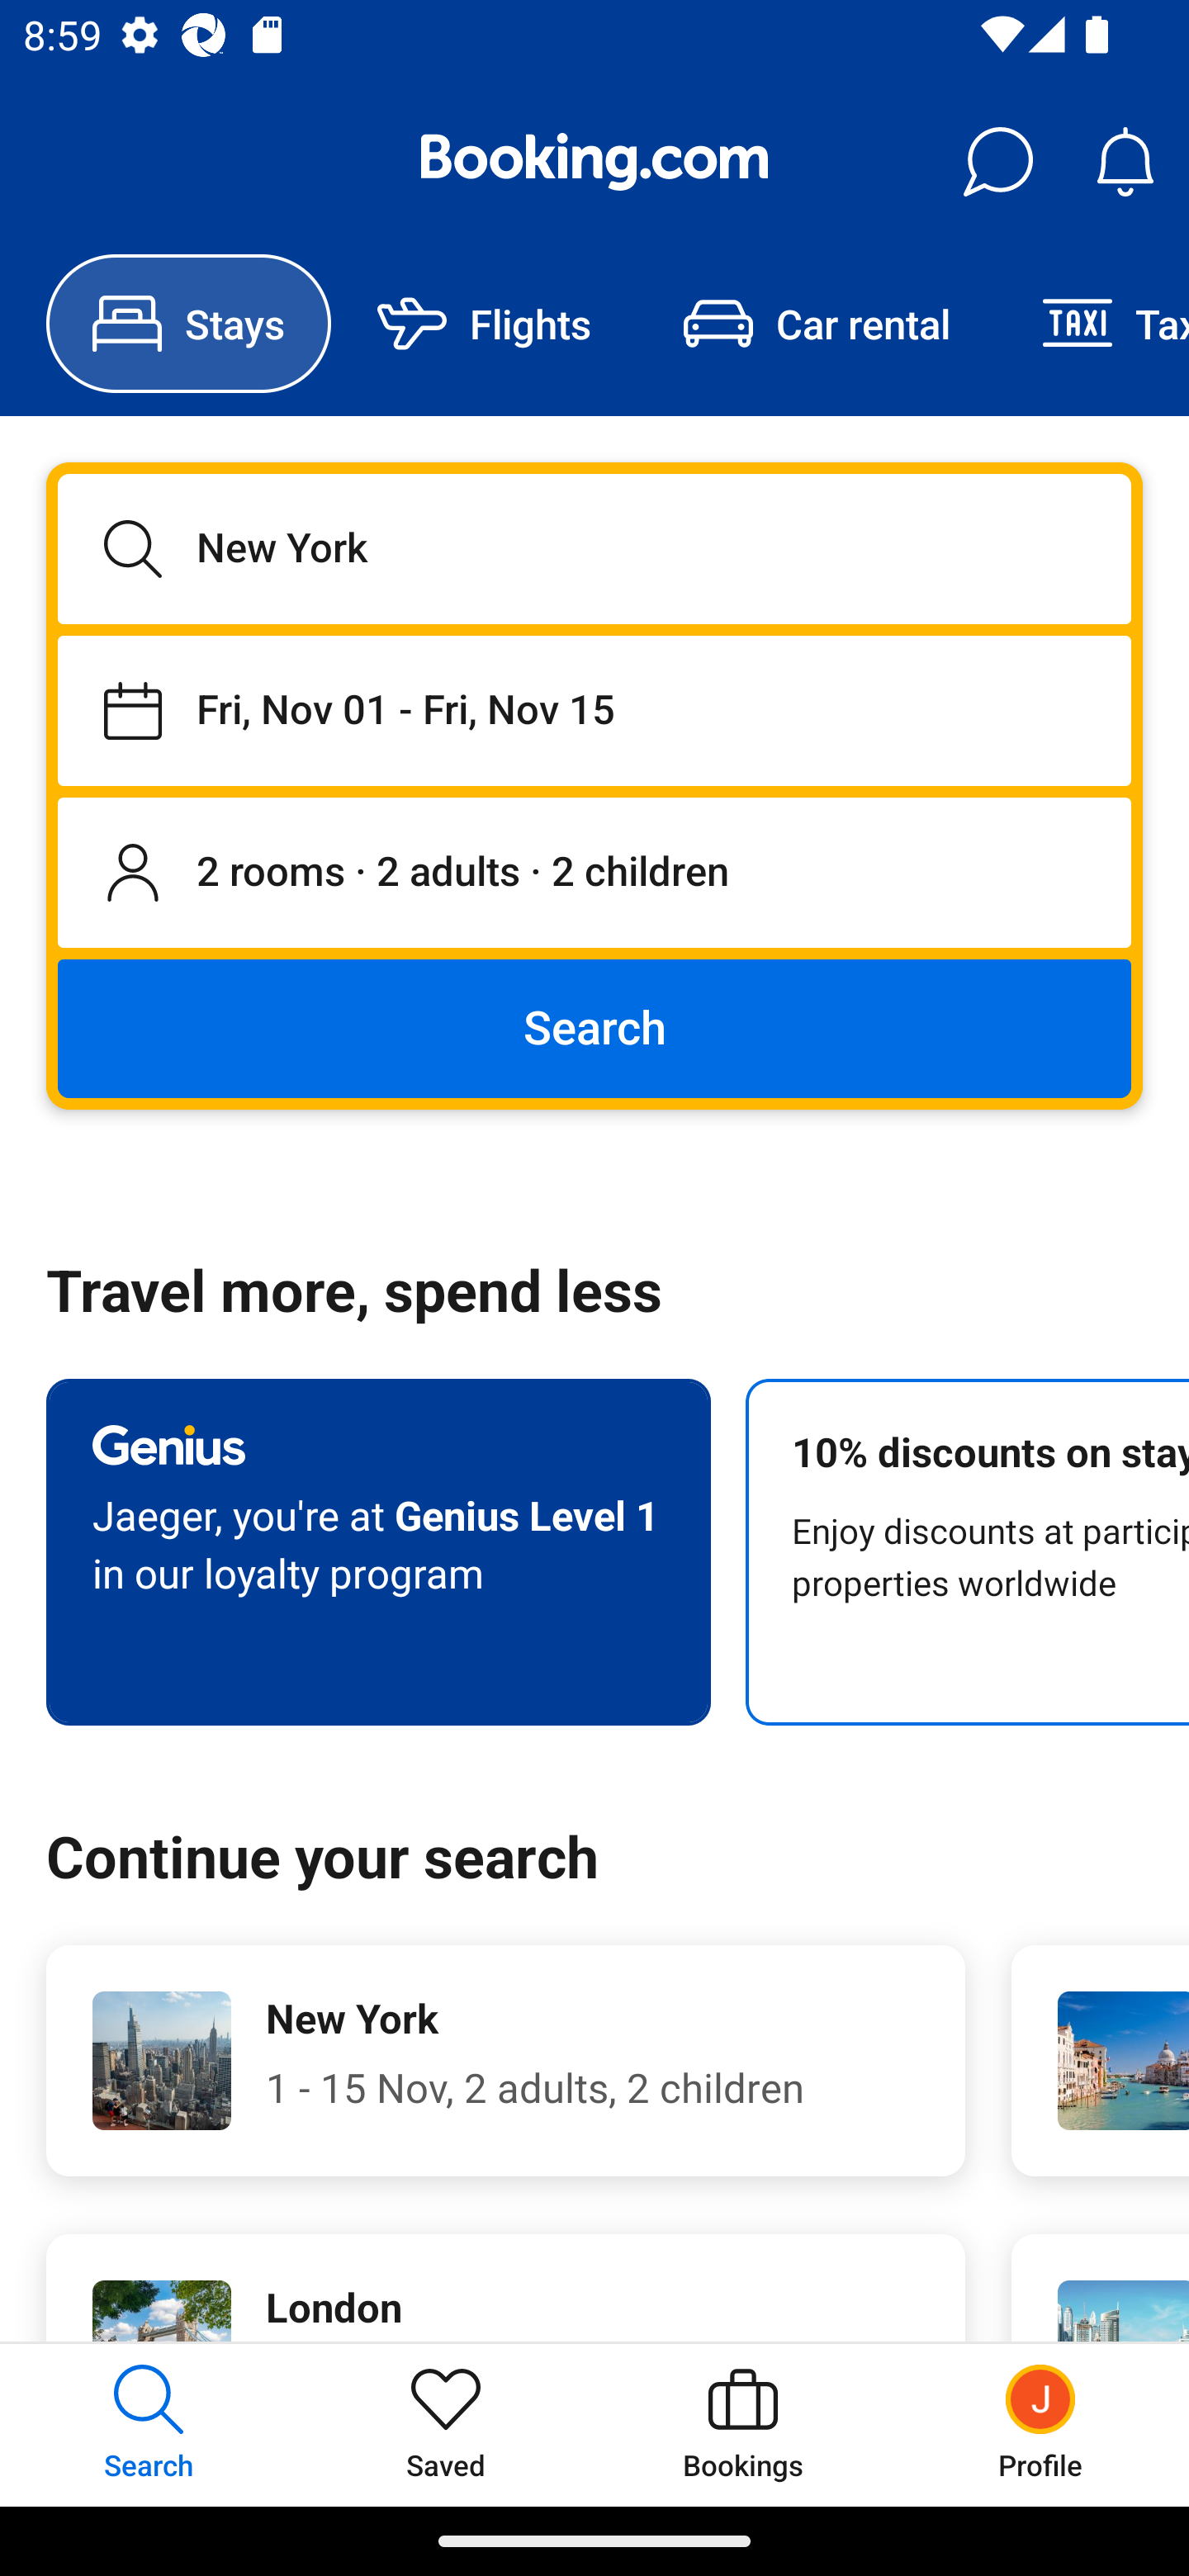 The width and height of the screenshot is (1189, 2576). Describe the element at coordinates (1092, 324) in the screenshot. I see `Taxi` at that location.